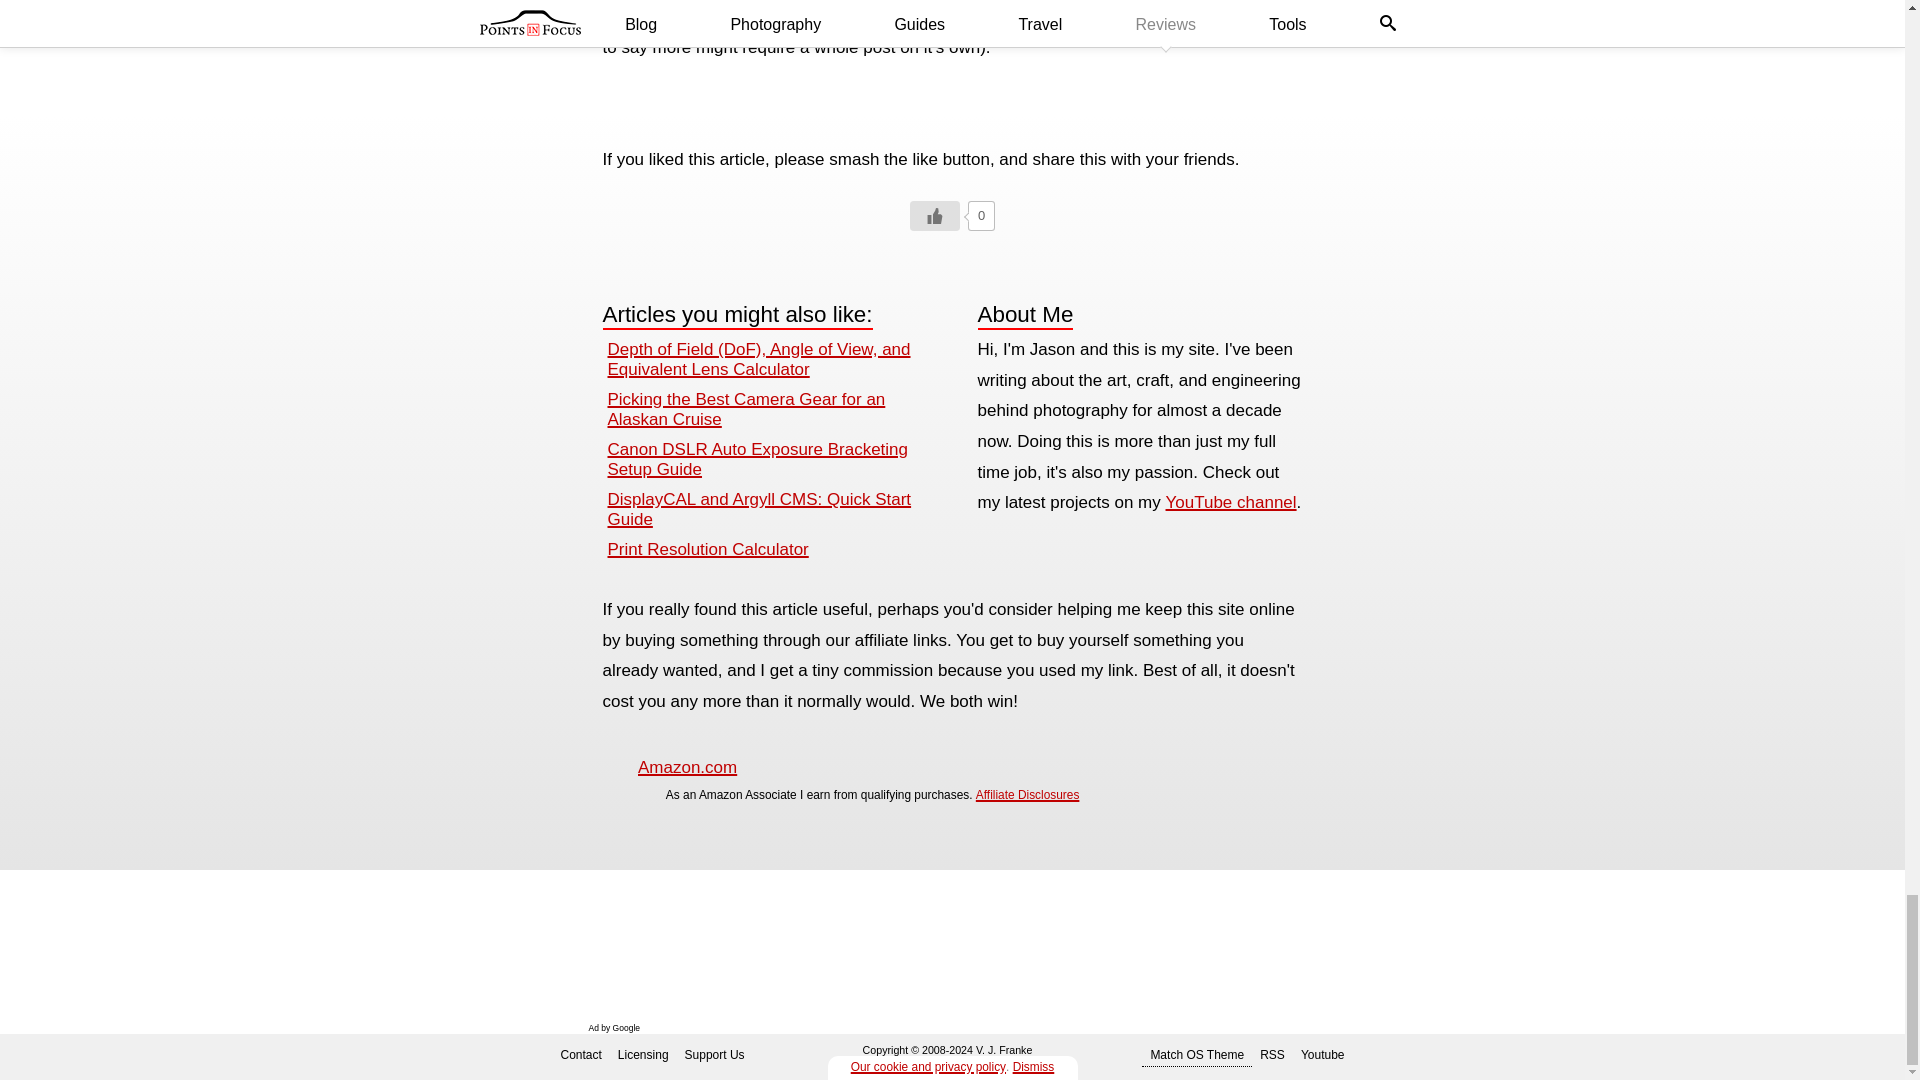 This screenshot has height=1080, width=1920. I want to click on Contact, so click(580, 1054).